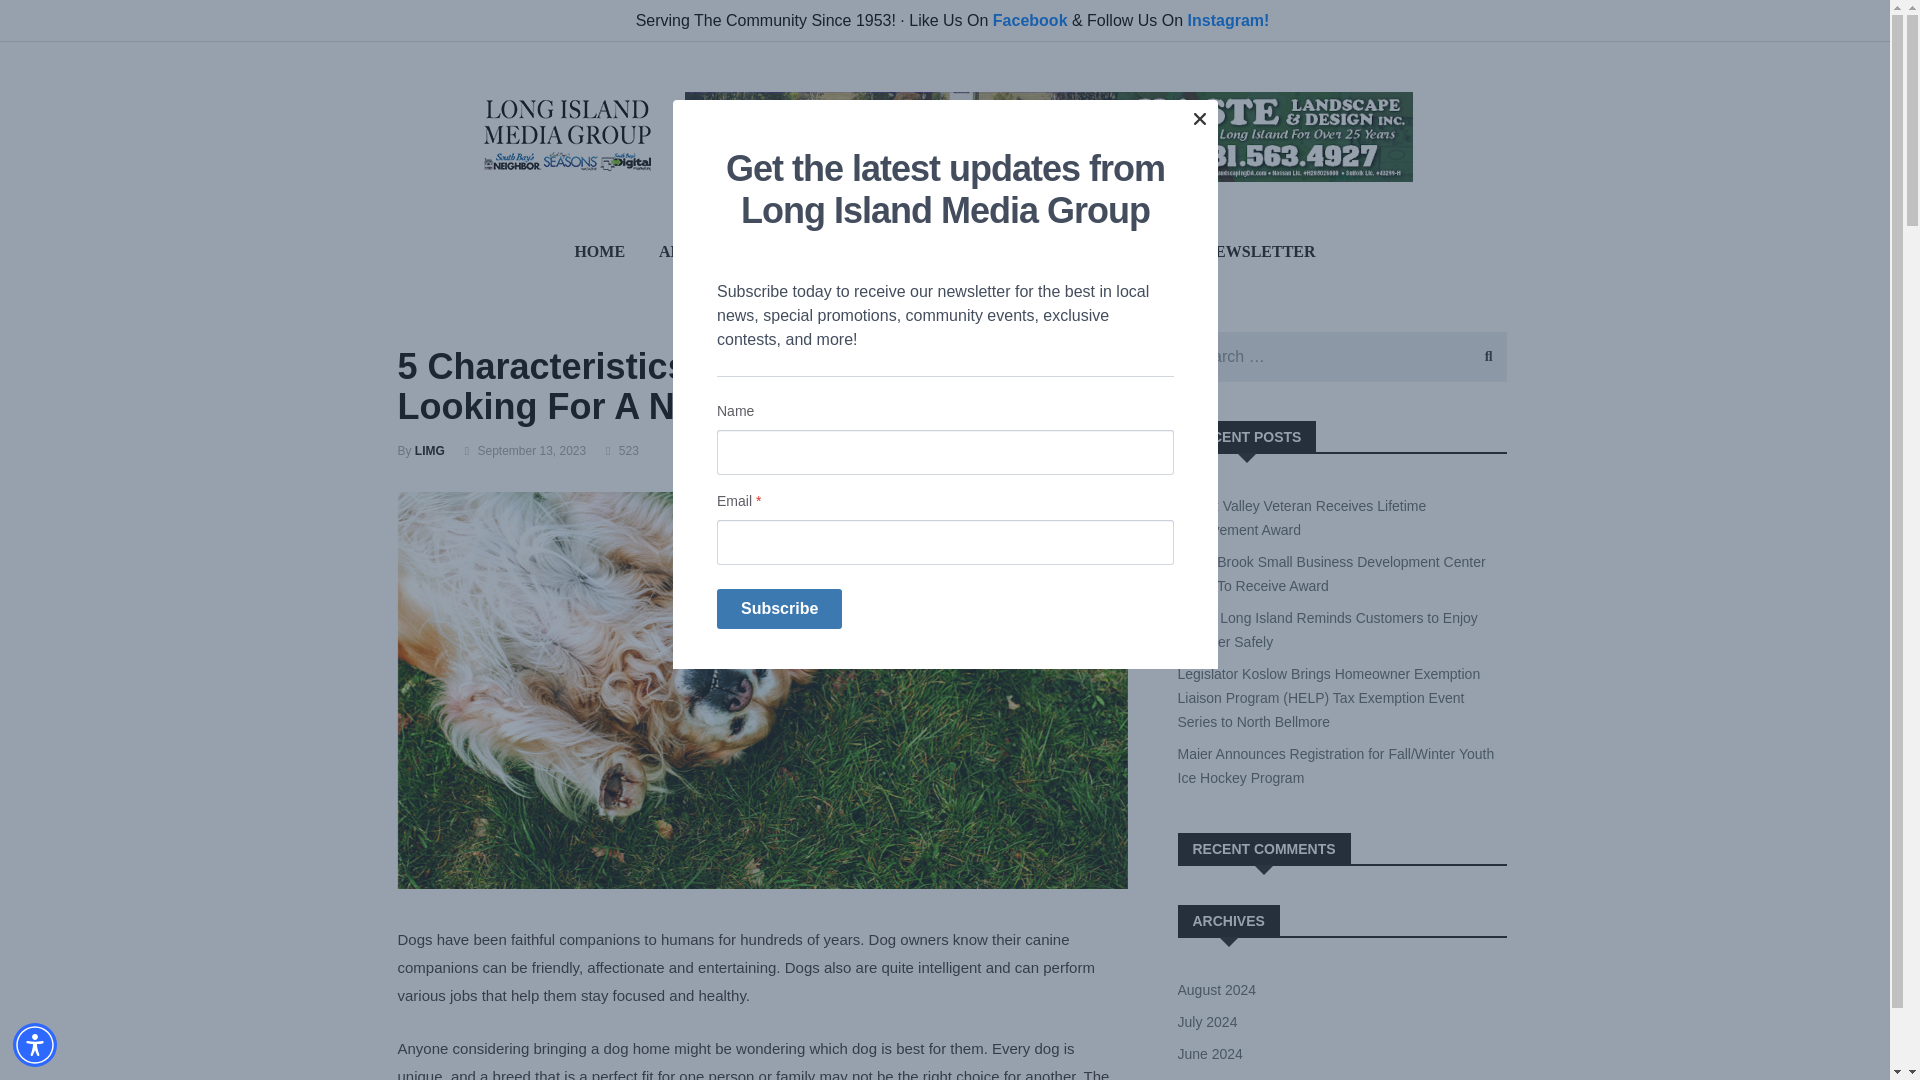 The image size is (1920, 1080). I want to click on ABOUT, so click(687, 251).